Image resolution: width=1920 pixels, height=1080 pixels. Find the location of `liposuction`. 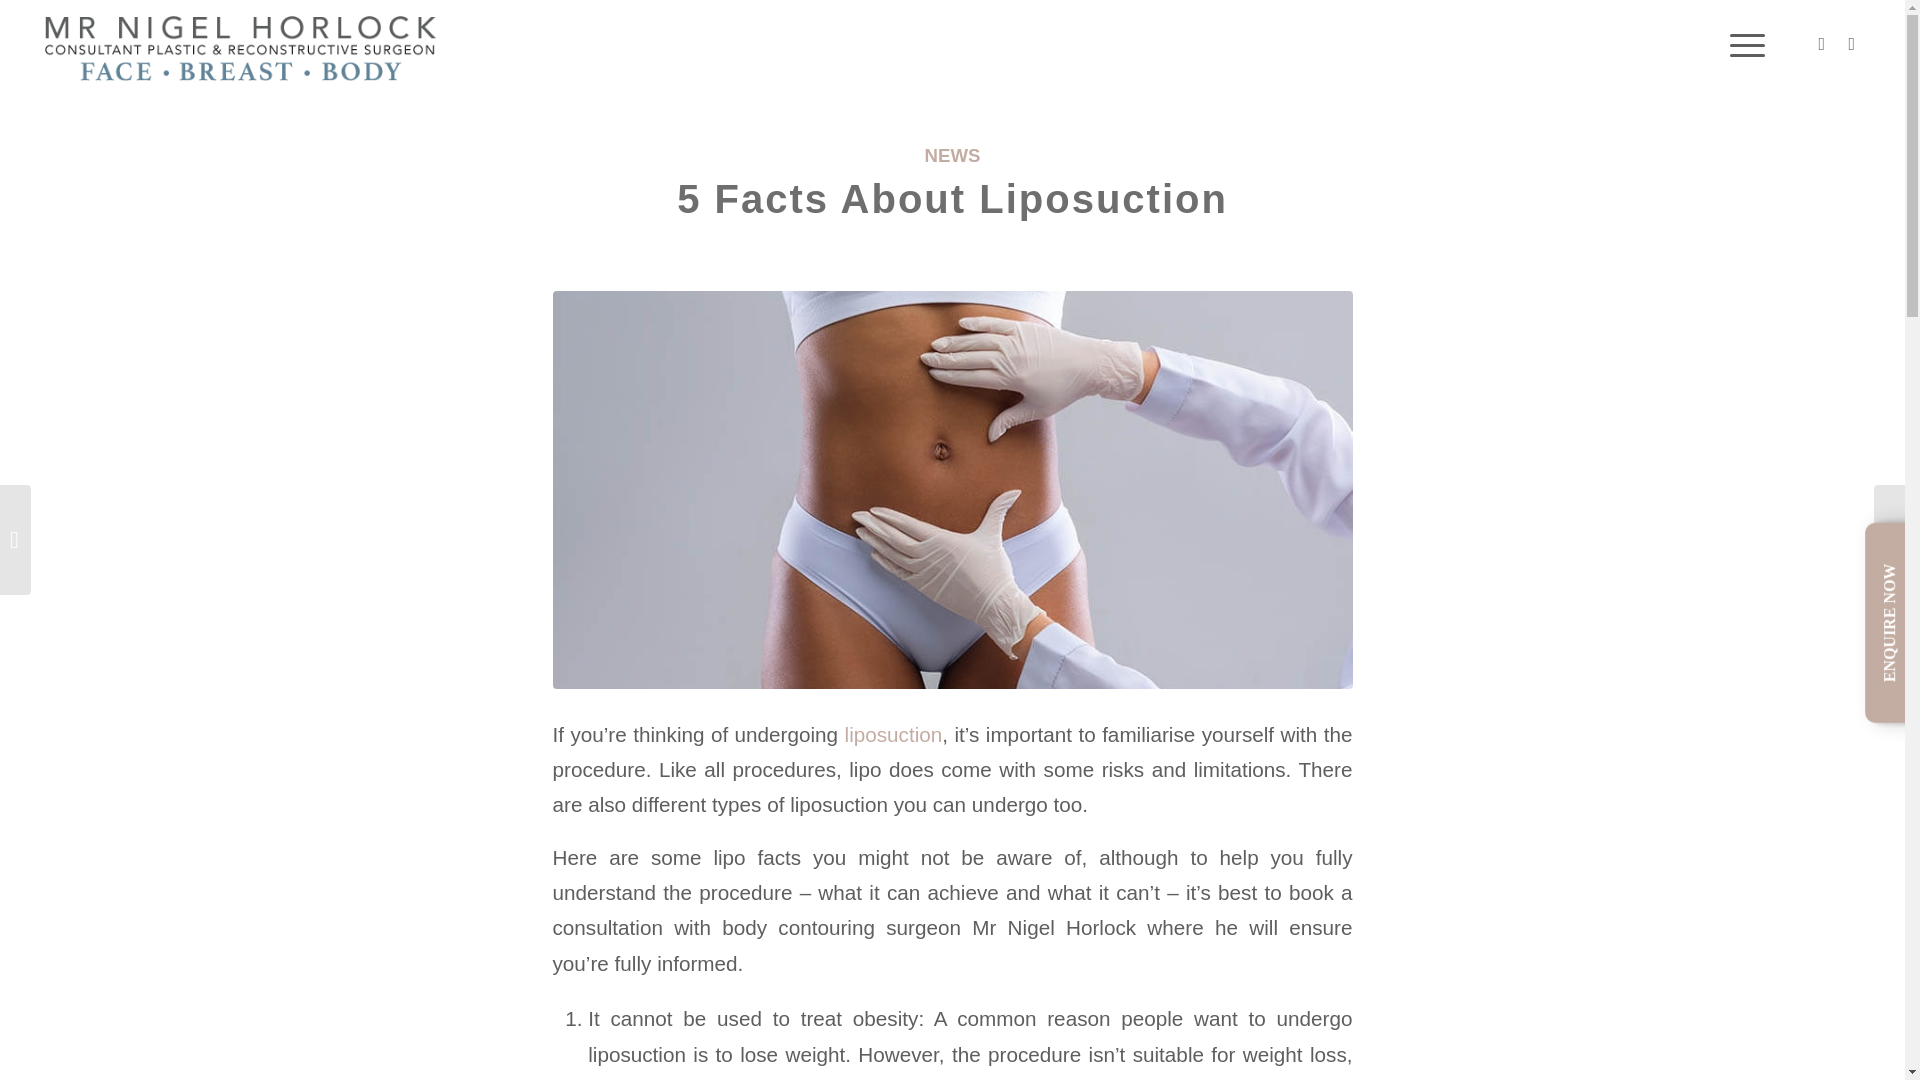

liposuction is located at coordinates (893, 734).